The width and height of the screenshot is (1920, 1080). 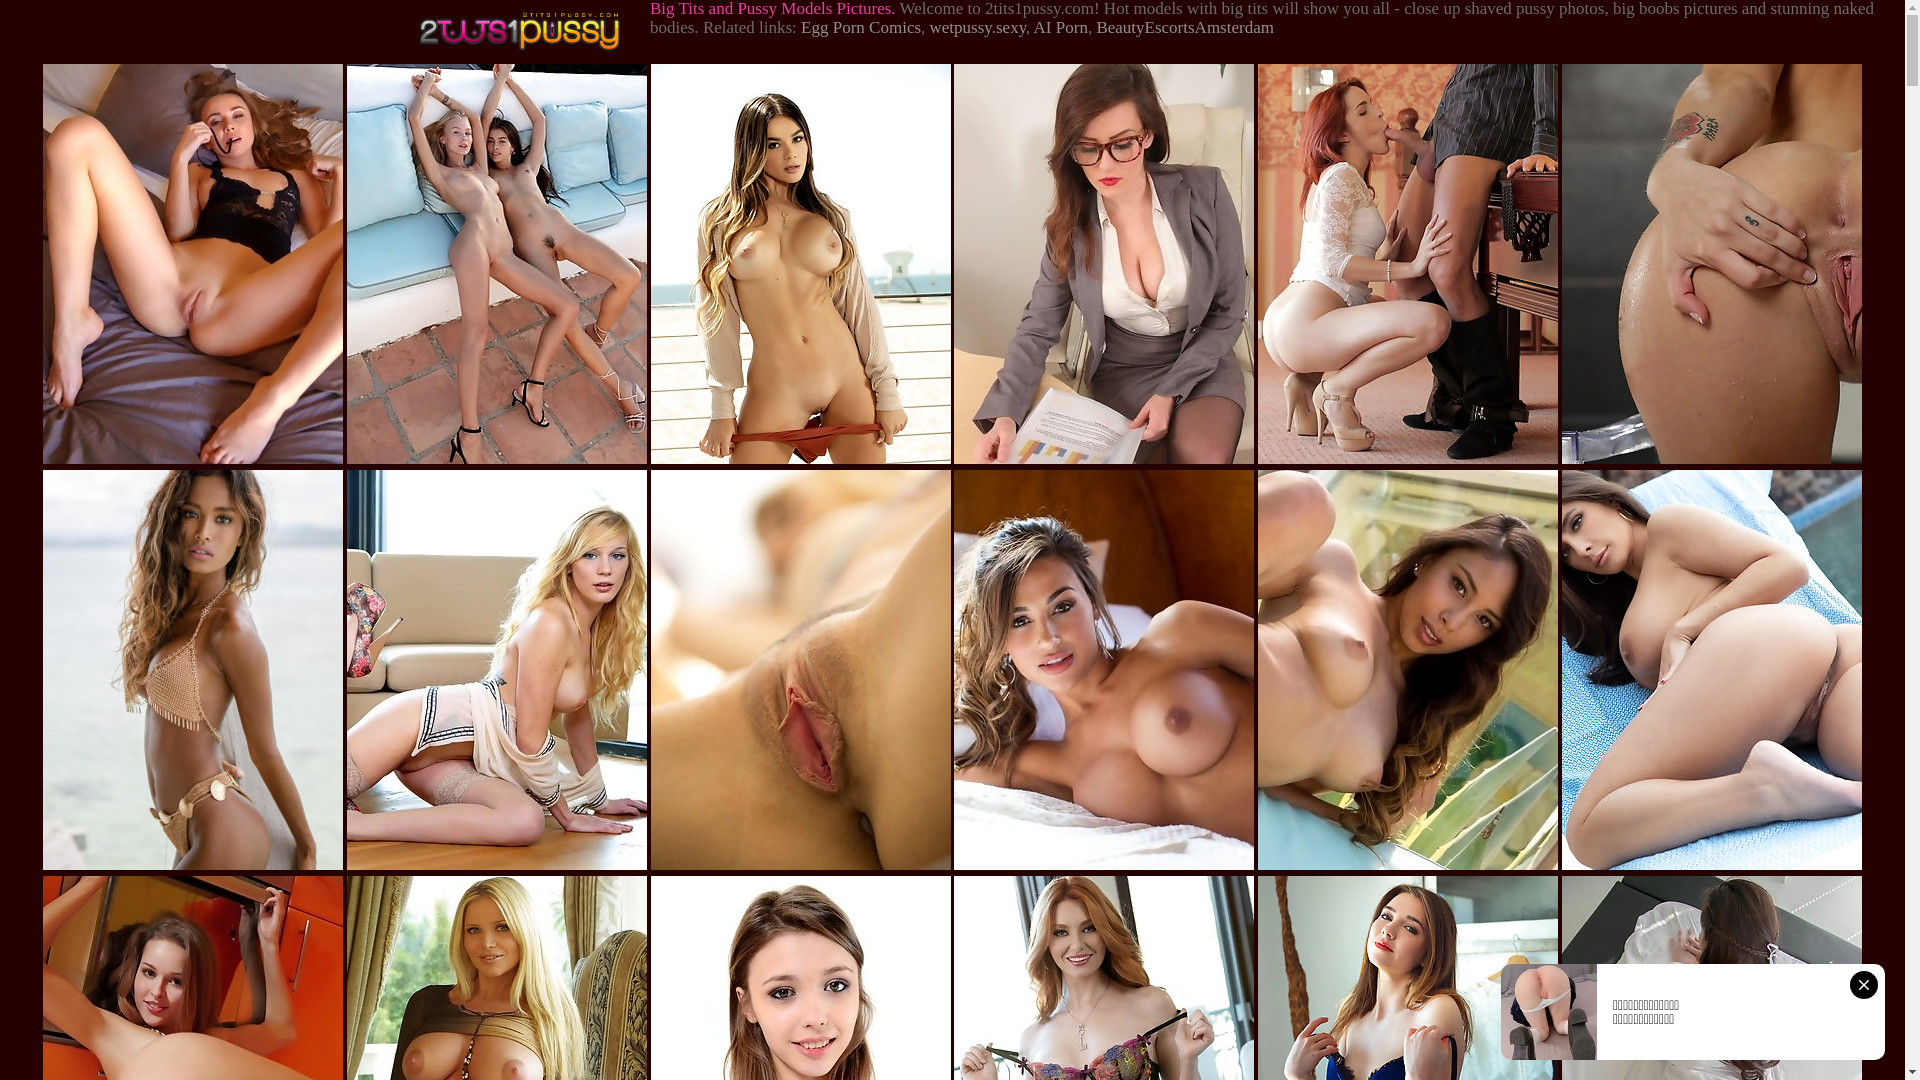 What do you see at coordinates (1712, 461) in the screenshot?
I see `Sexy brunette Silvia laps up her...` at bounding box center [1712, 461].